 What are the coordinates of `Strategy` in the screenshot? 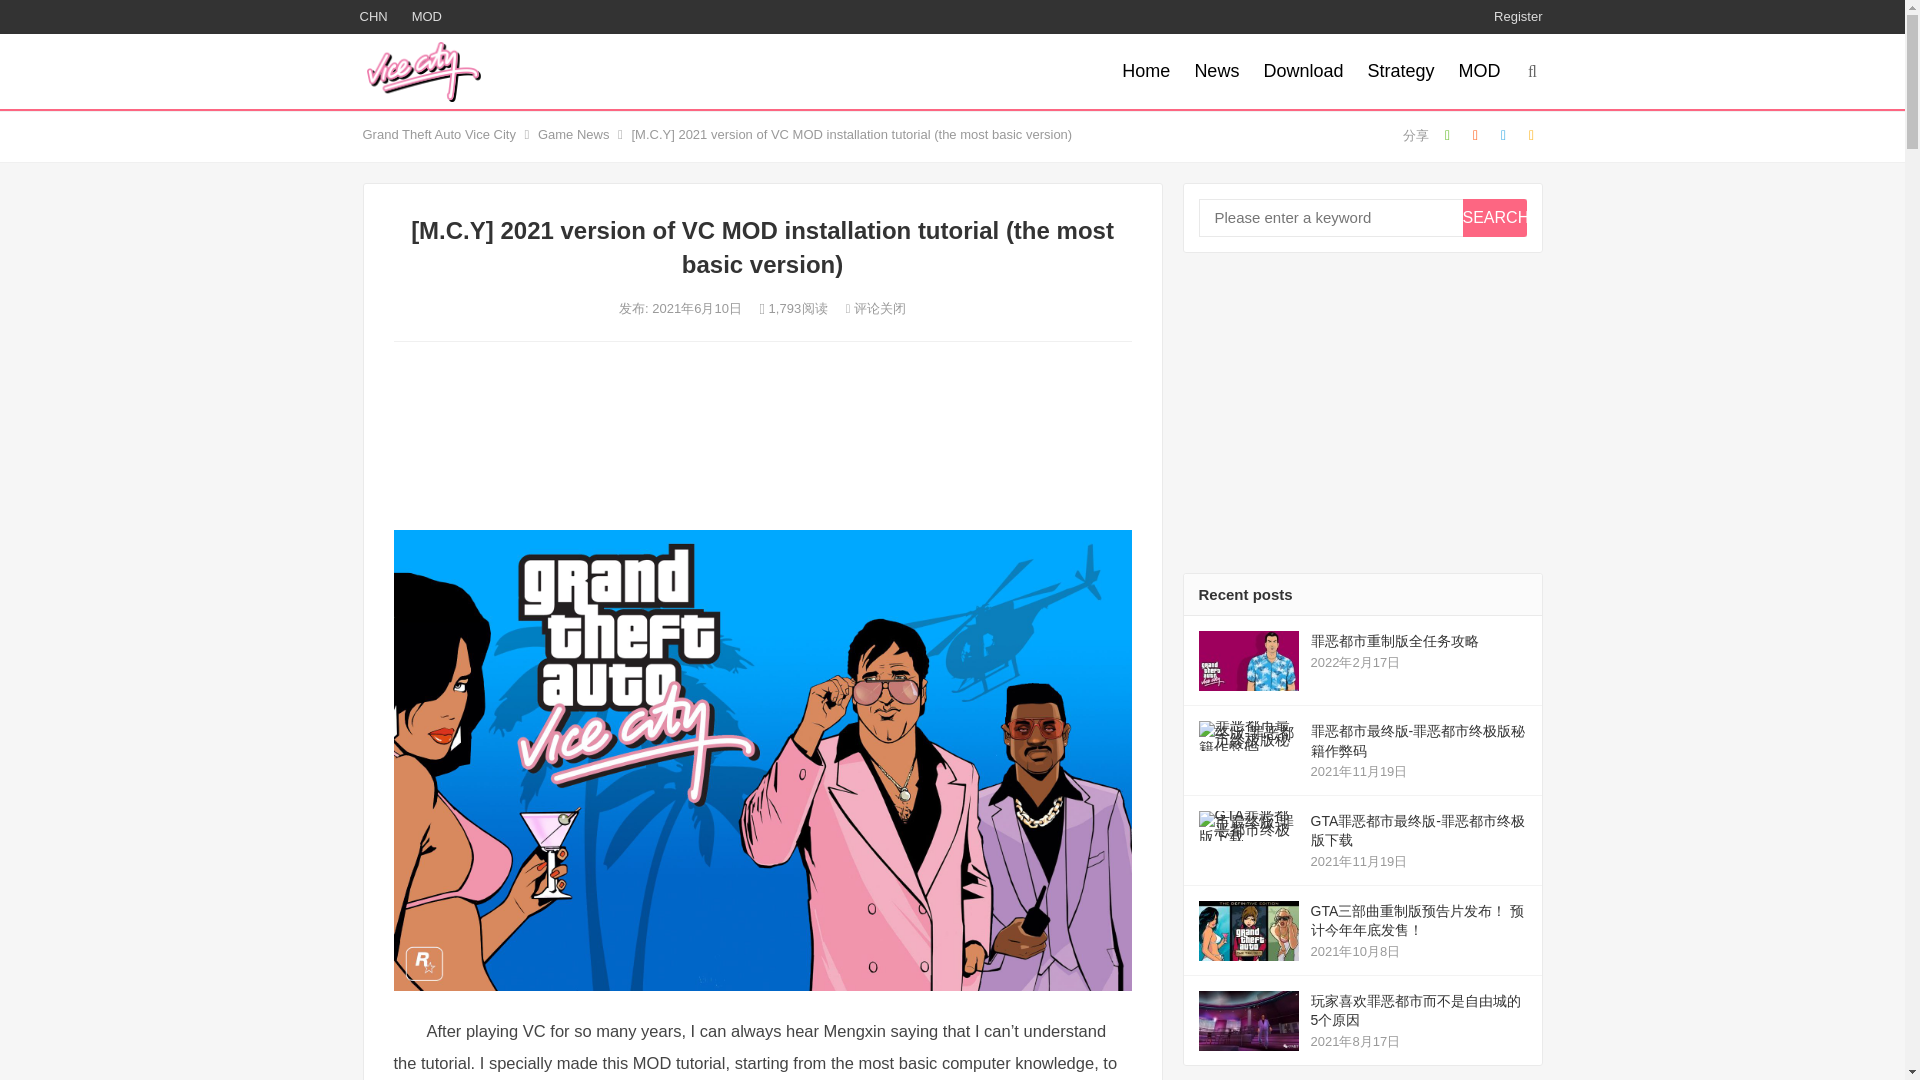 It's located at (1400, 71).